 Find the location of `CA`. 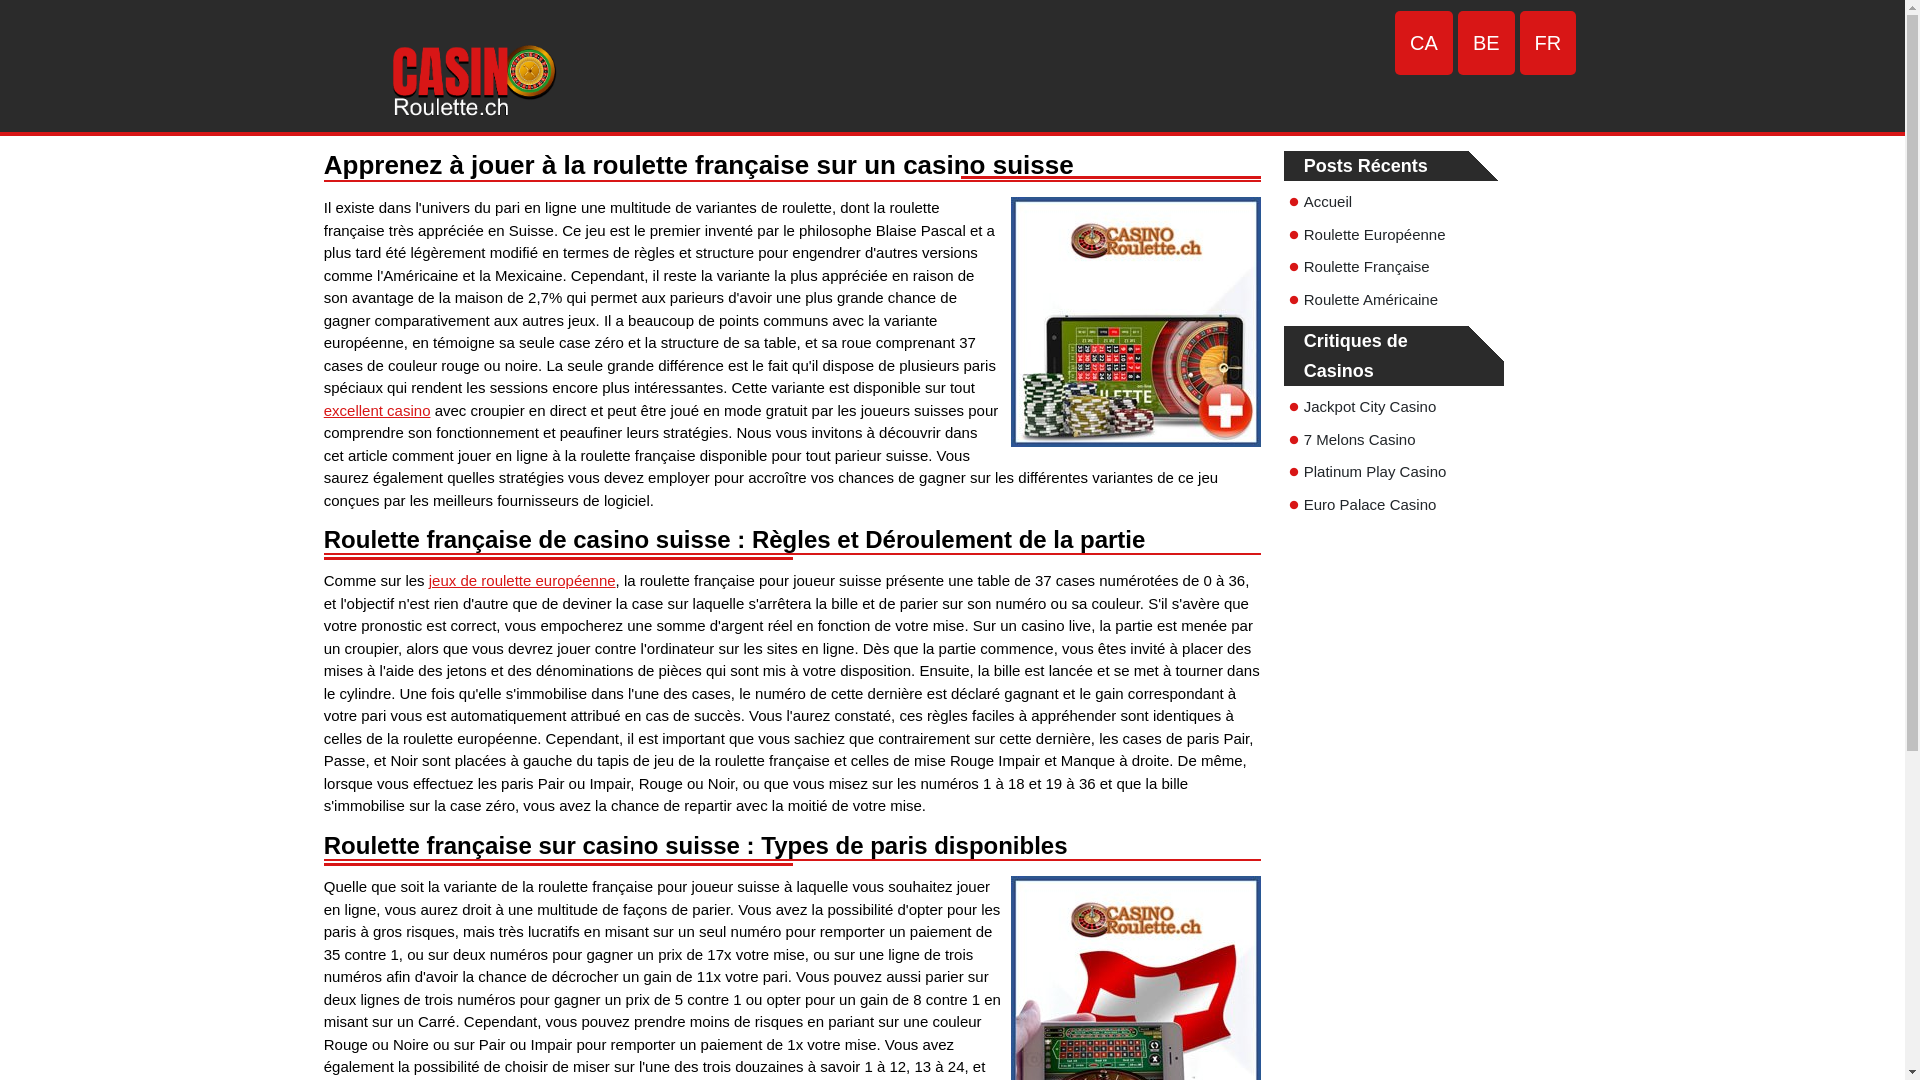

CA is located at coordinates (1424, 43).